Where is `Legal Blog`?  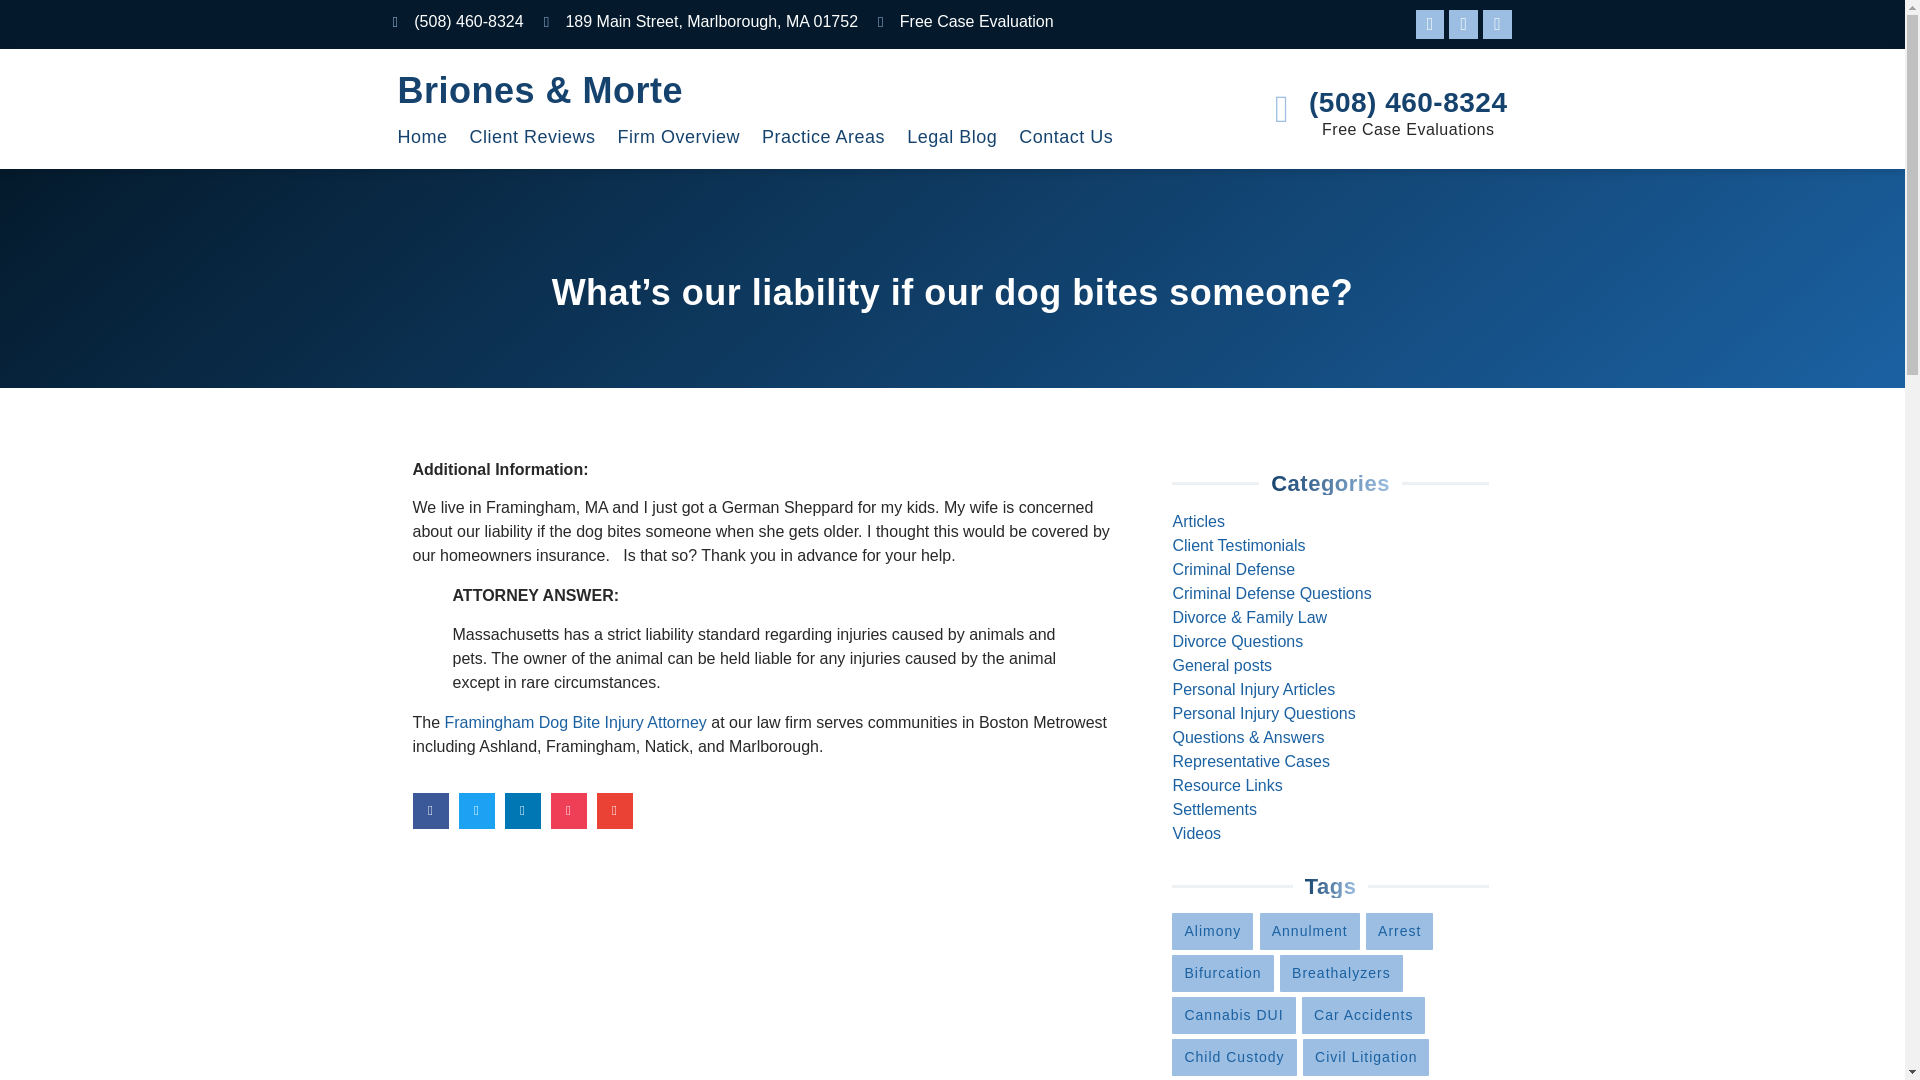
Legal Blog is located at coordinates (951, 138).